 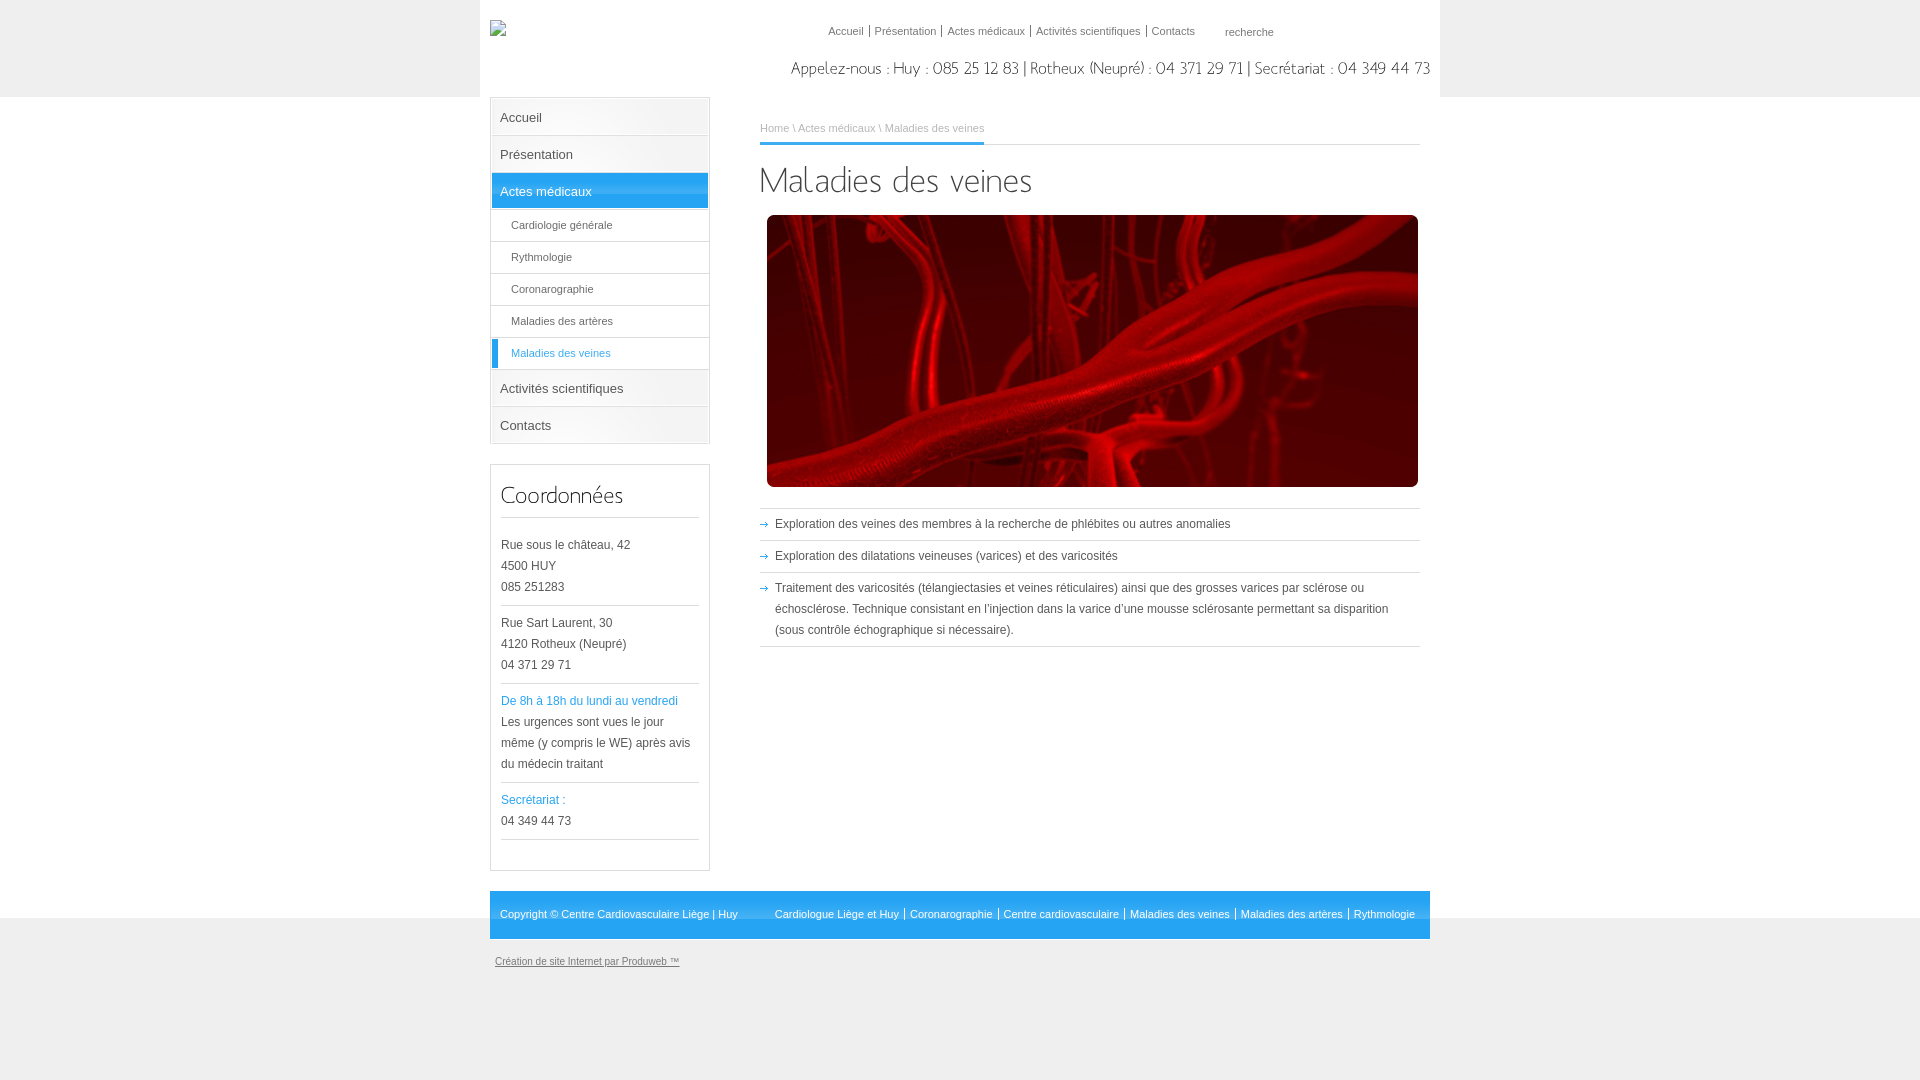 I want to click on Maladies des veines, so click(x=600, y=354).